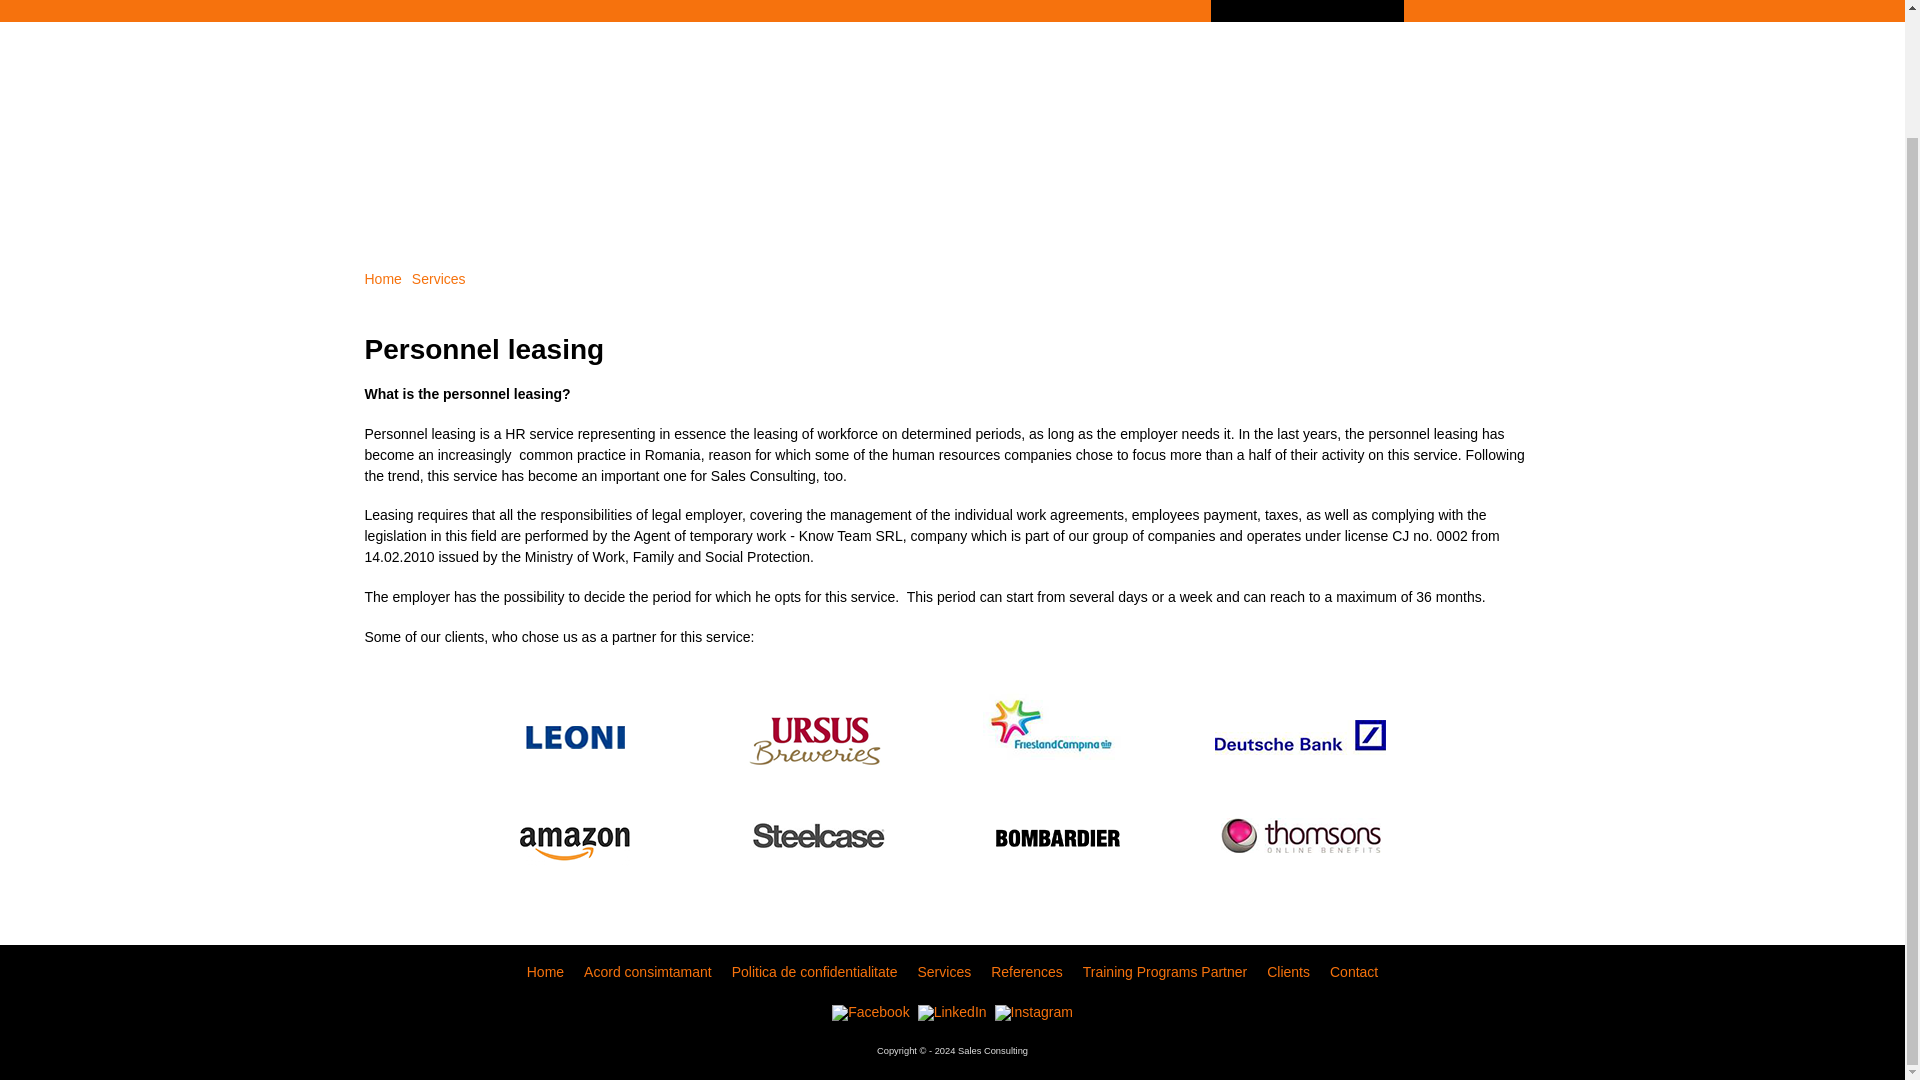 This screenshot has height=1080, width=1920. I want to click on References, so click(1026, 972).